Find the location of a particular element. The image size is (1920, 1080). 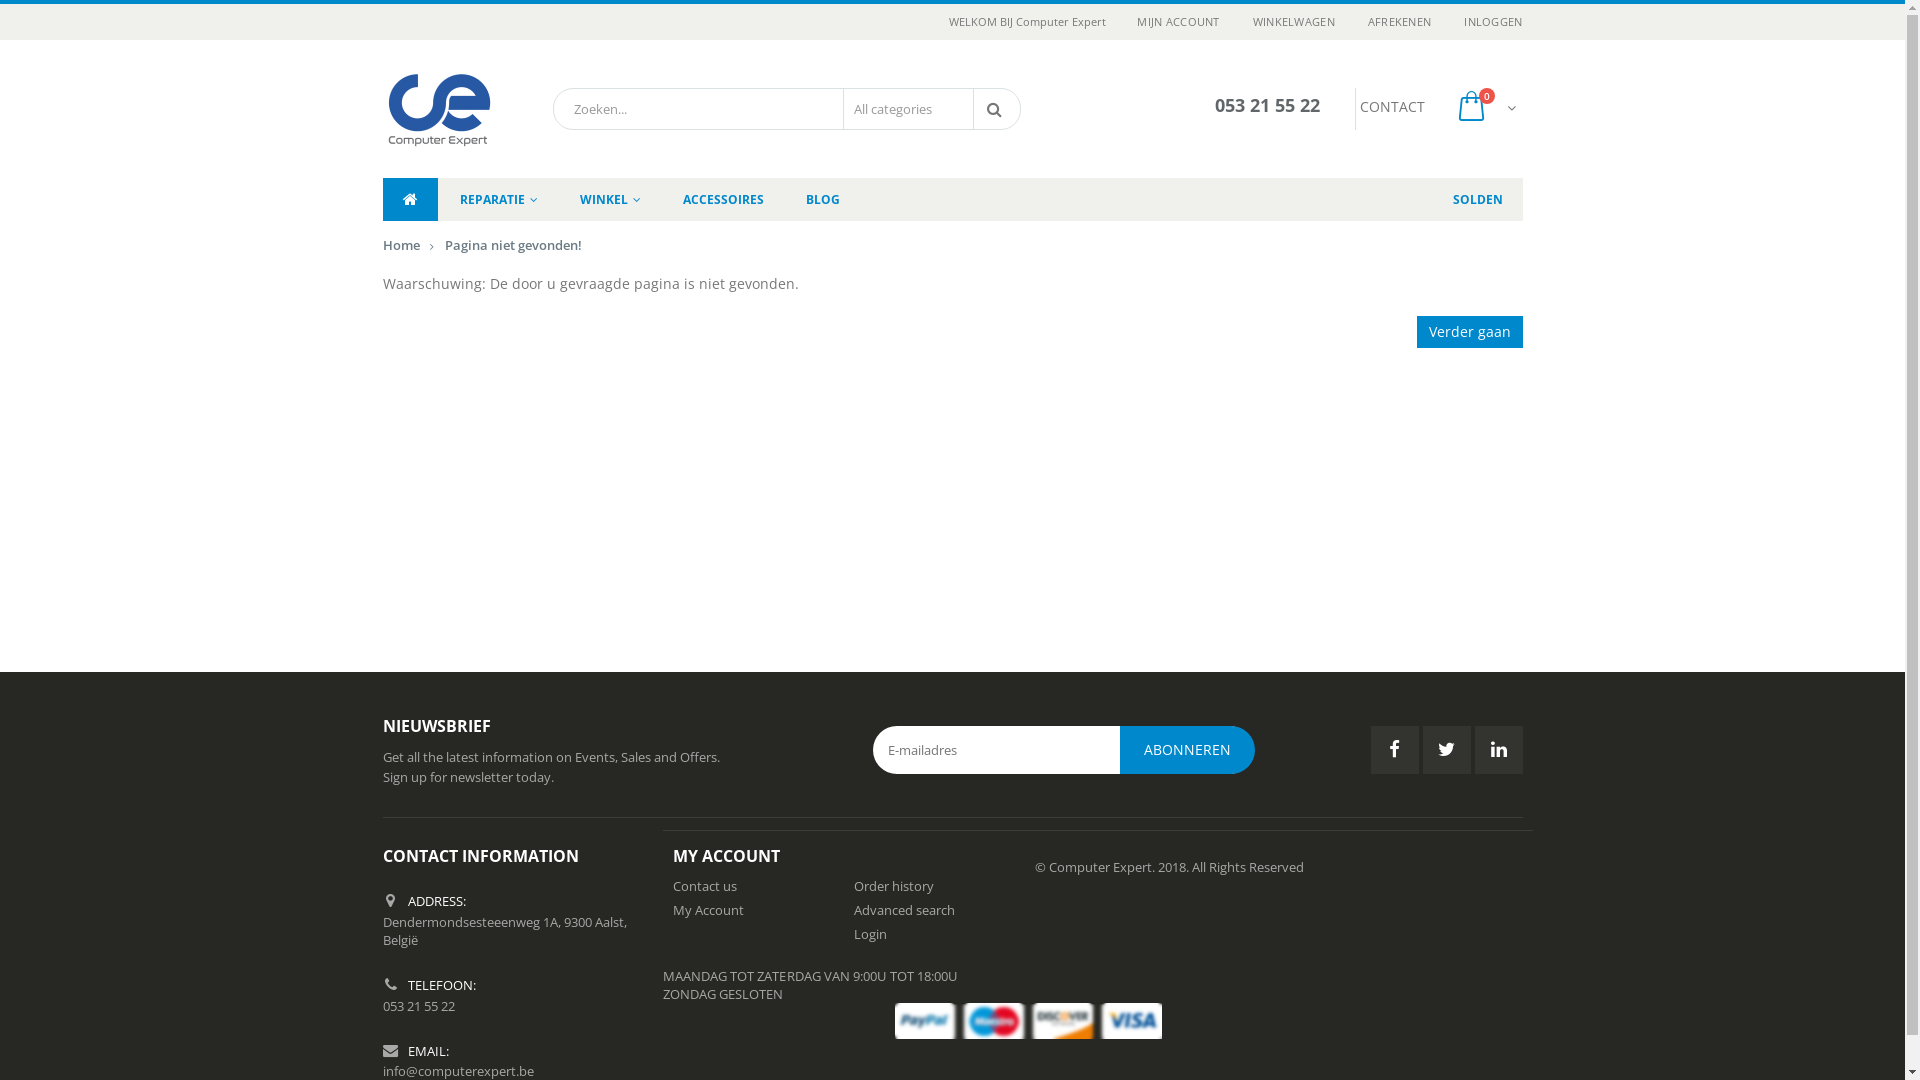

CONTACT is located at coordinates (1392, 106).